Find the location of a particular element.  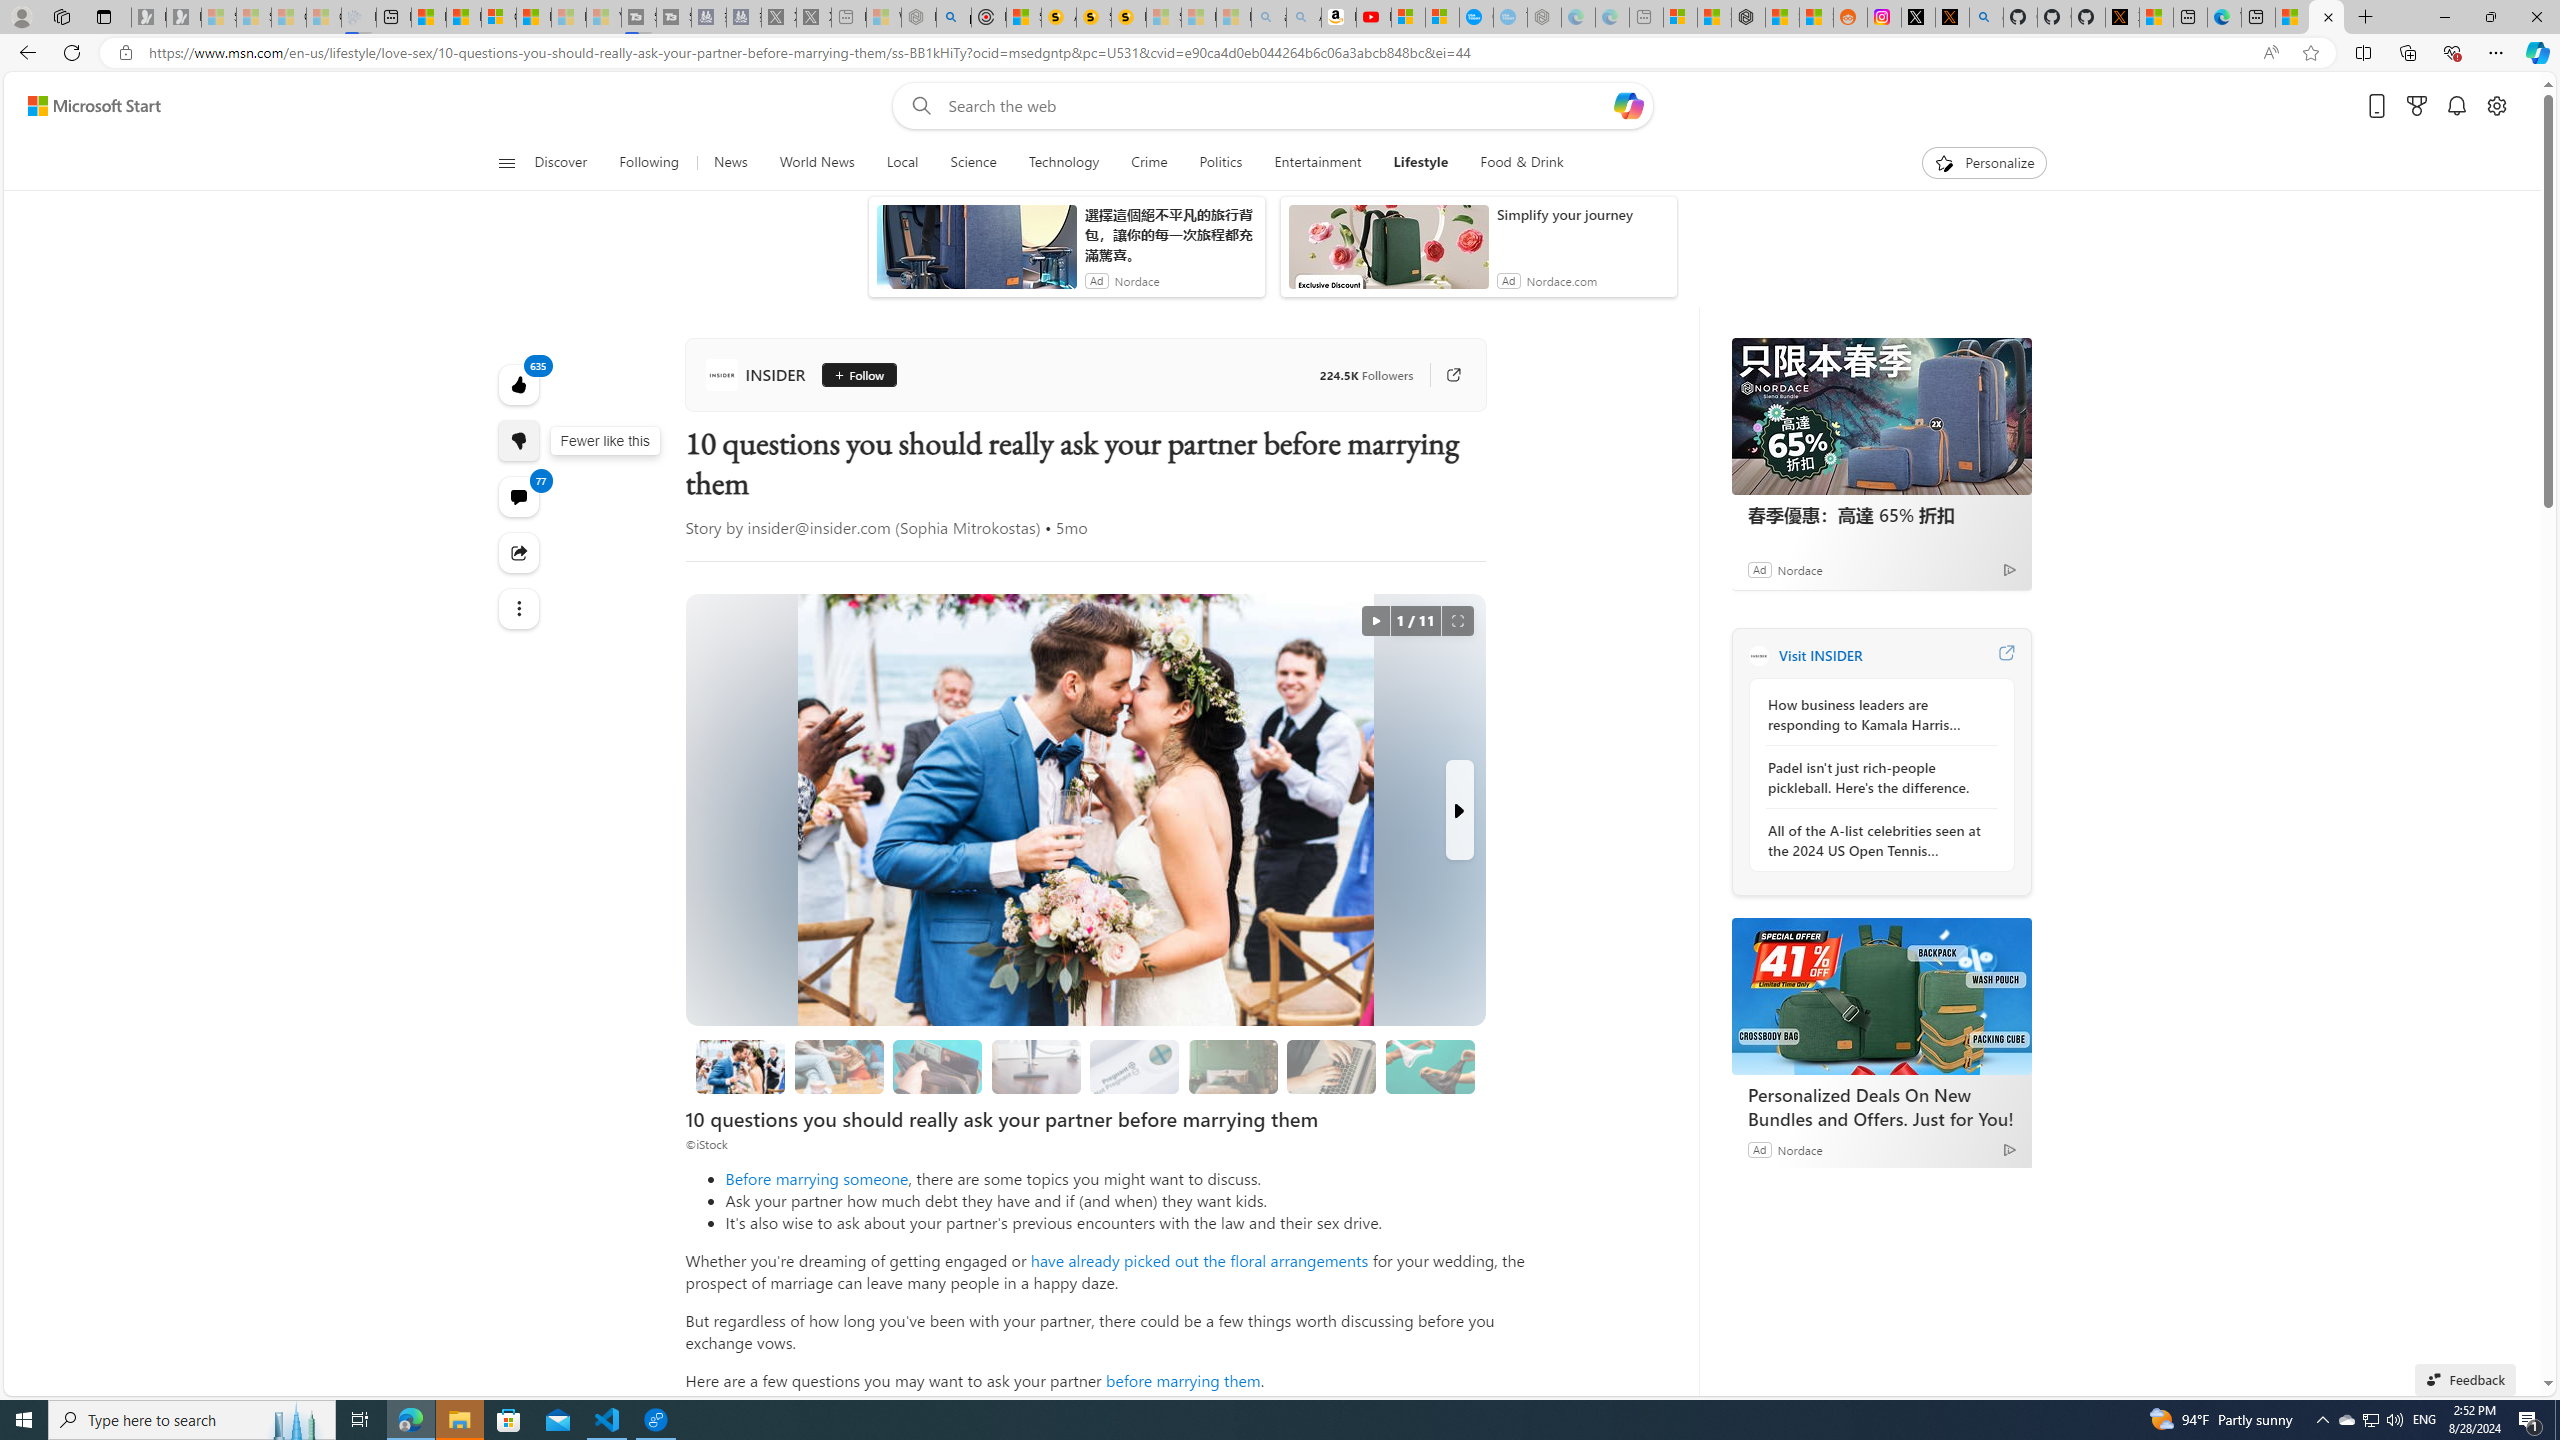

Do you want kids? If so, when? is located at coordinates (1135, 1066).